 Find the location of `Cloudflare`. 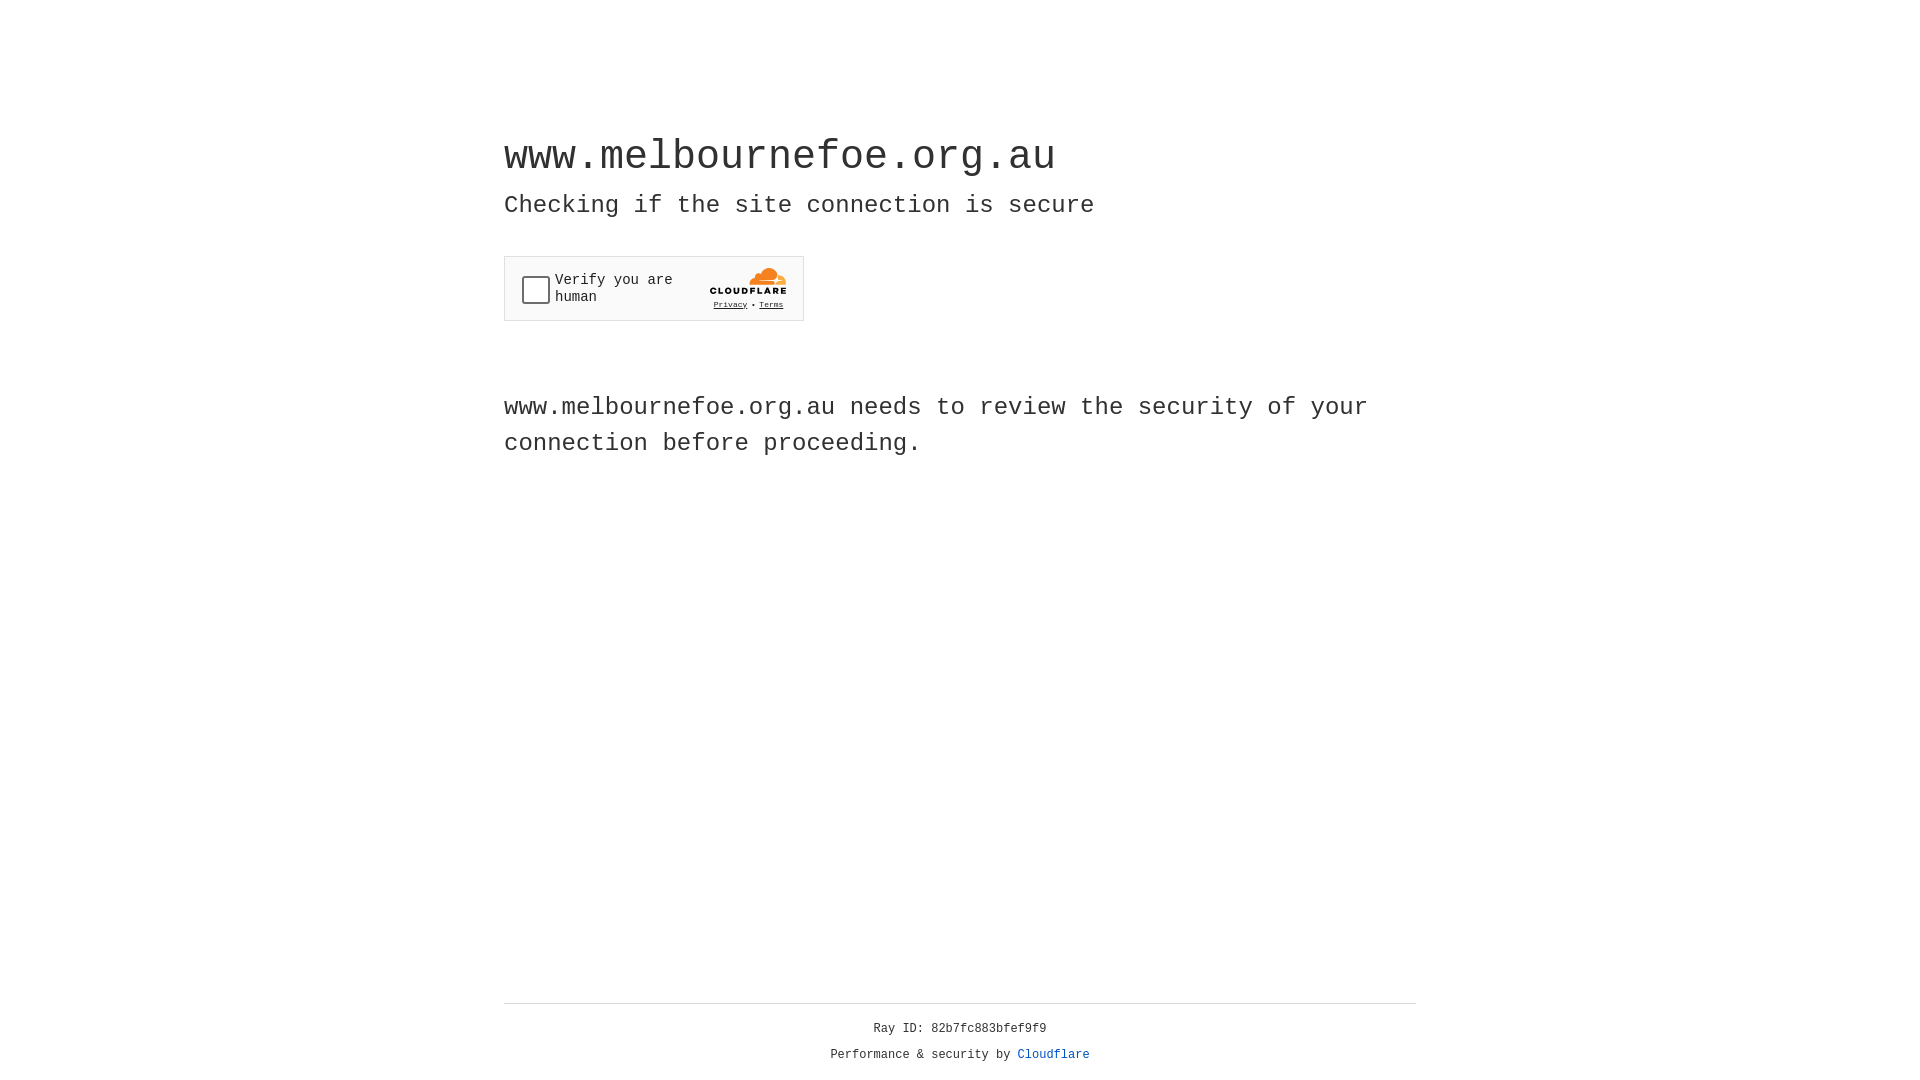

Cloudflare is located at coordinates (1054, 1055).